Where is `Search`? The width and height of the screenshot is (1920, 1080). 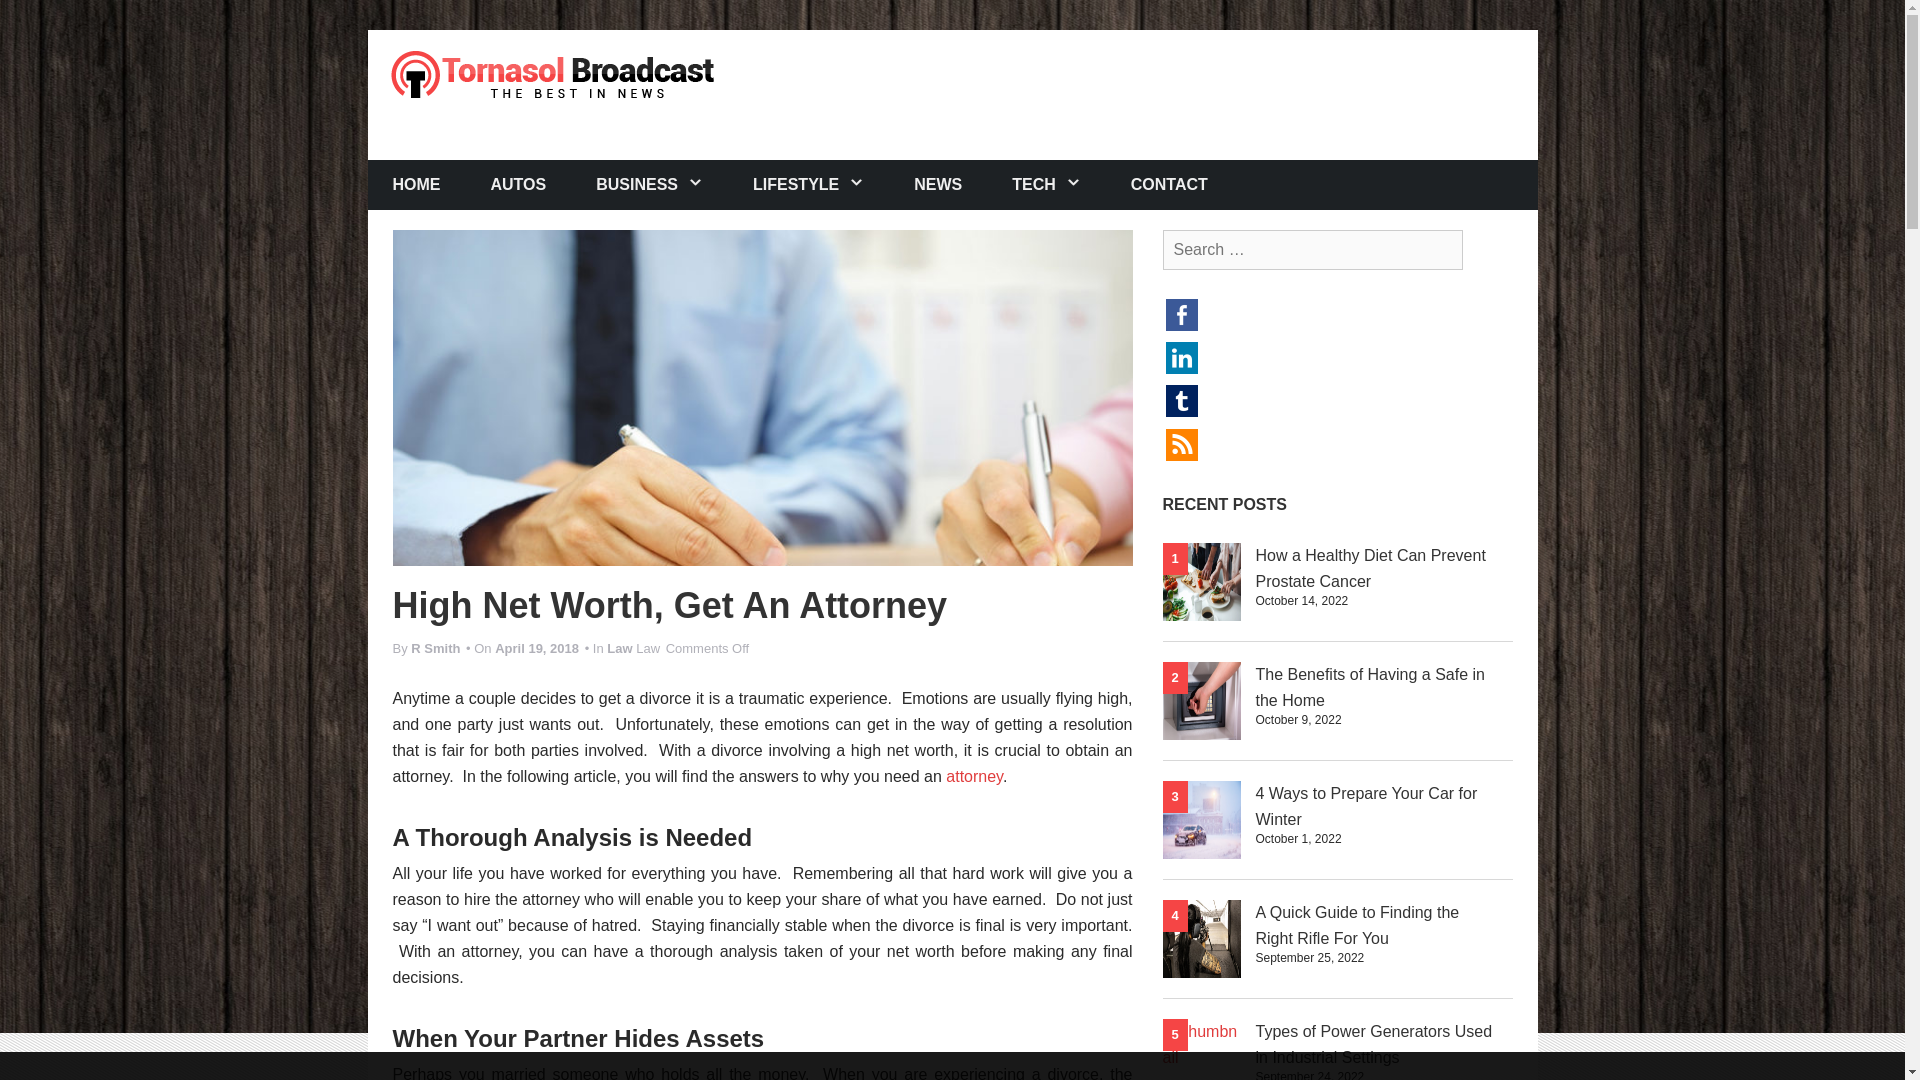 Search is located at coordinates (32, 12).